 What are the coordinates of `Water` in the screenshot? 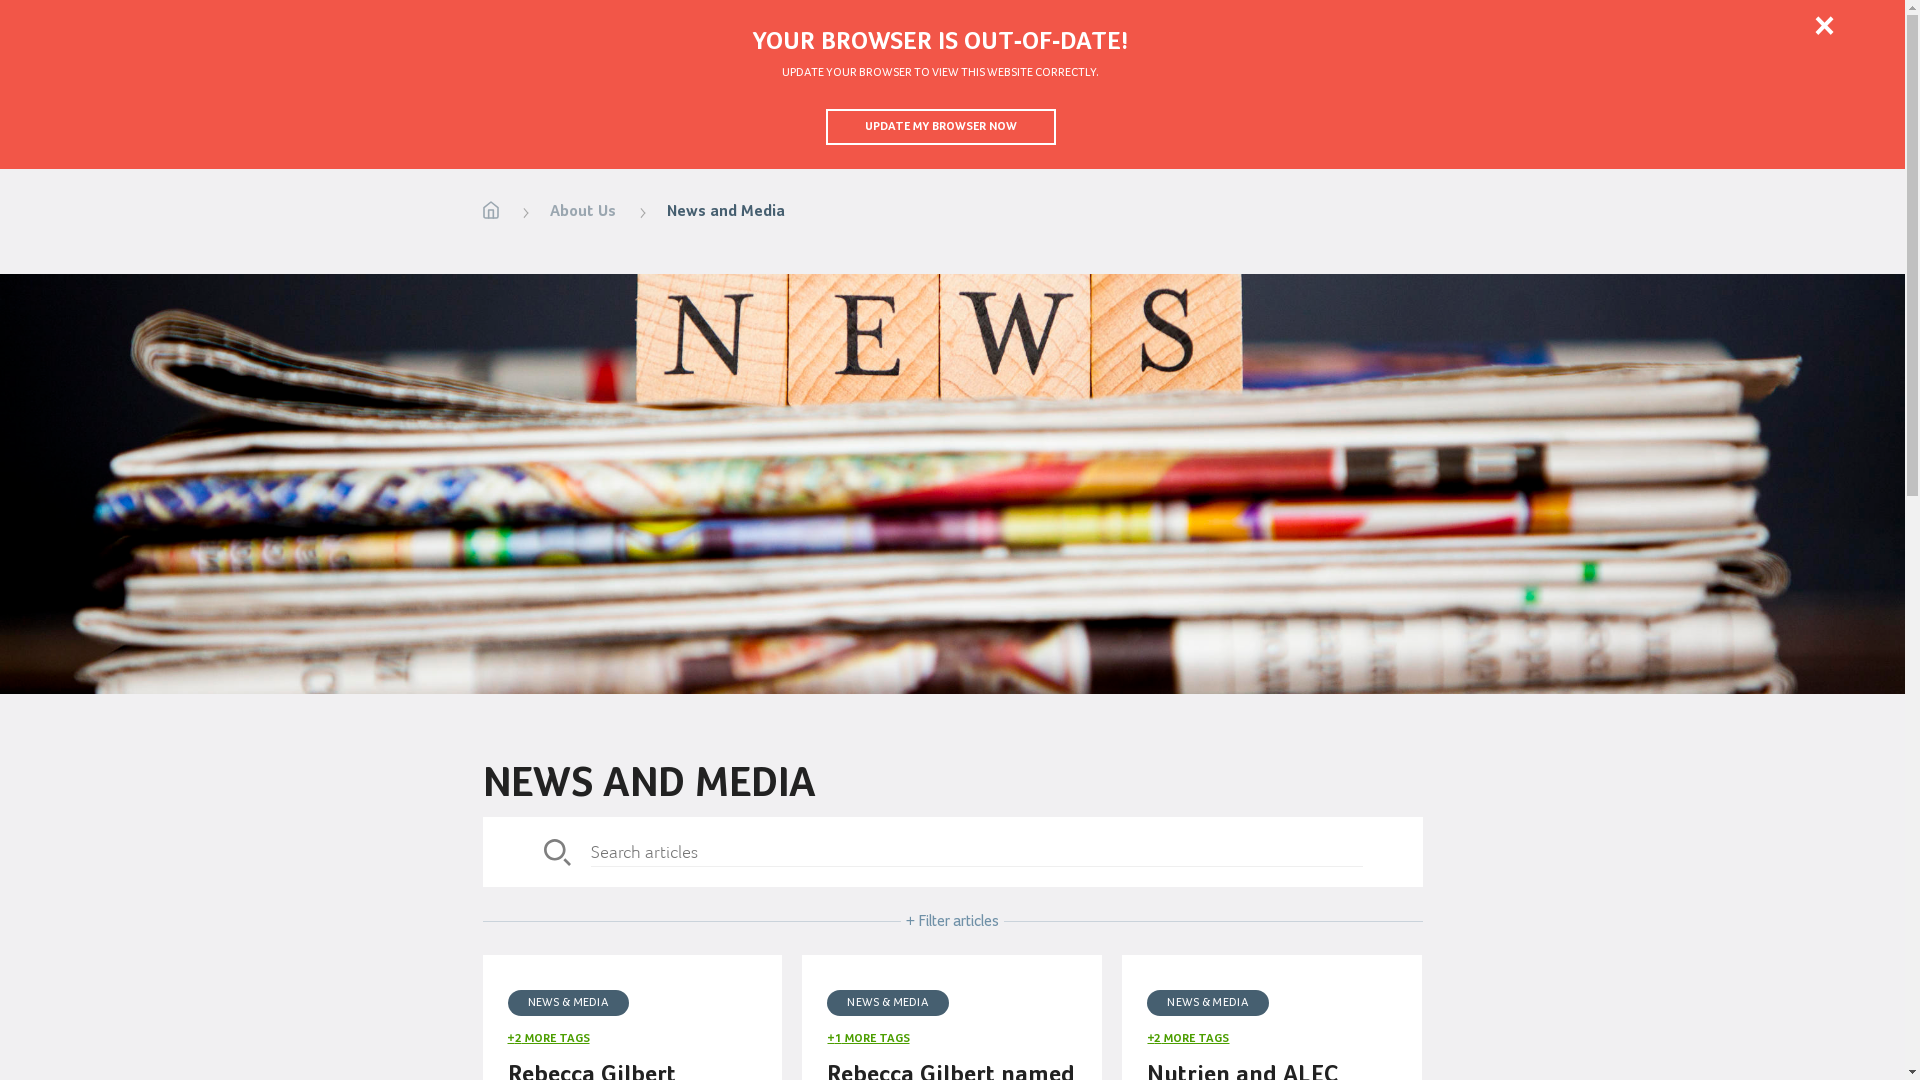 It's located at (1212, 100).